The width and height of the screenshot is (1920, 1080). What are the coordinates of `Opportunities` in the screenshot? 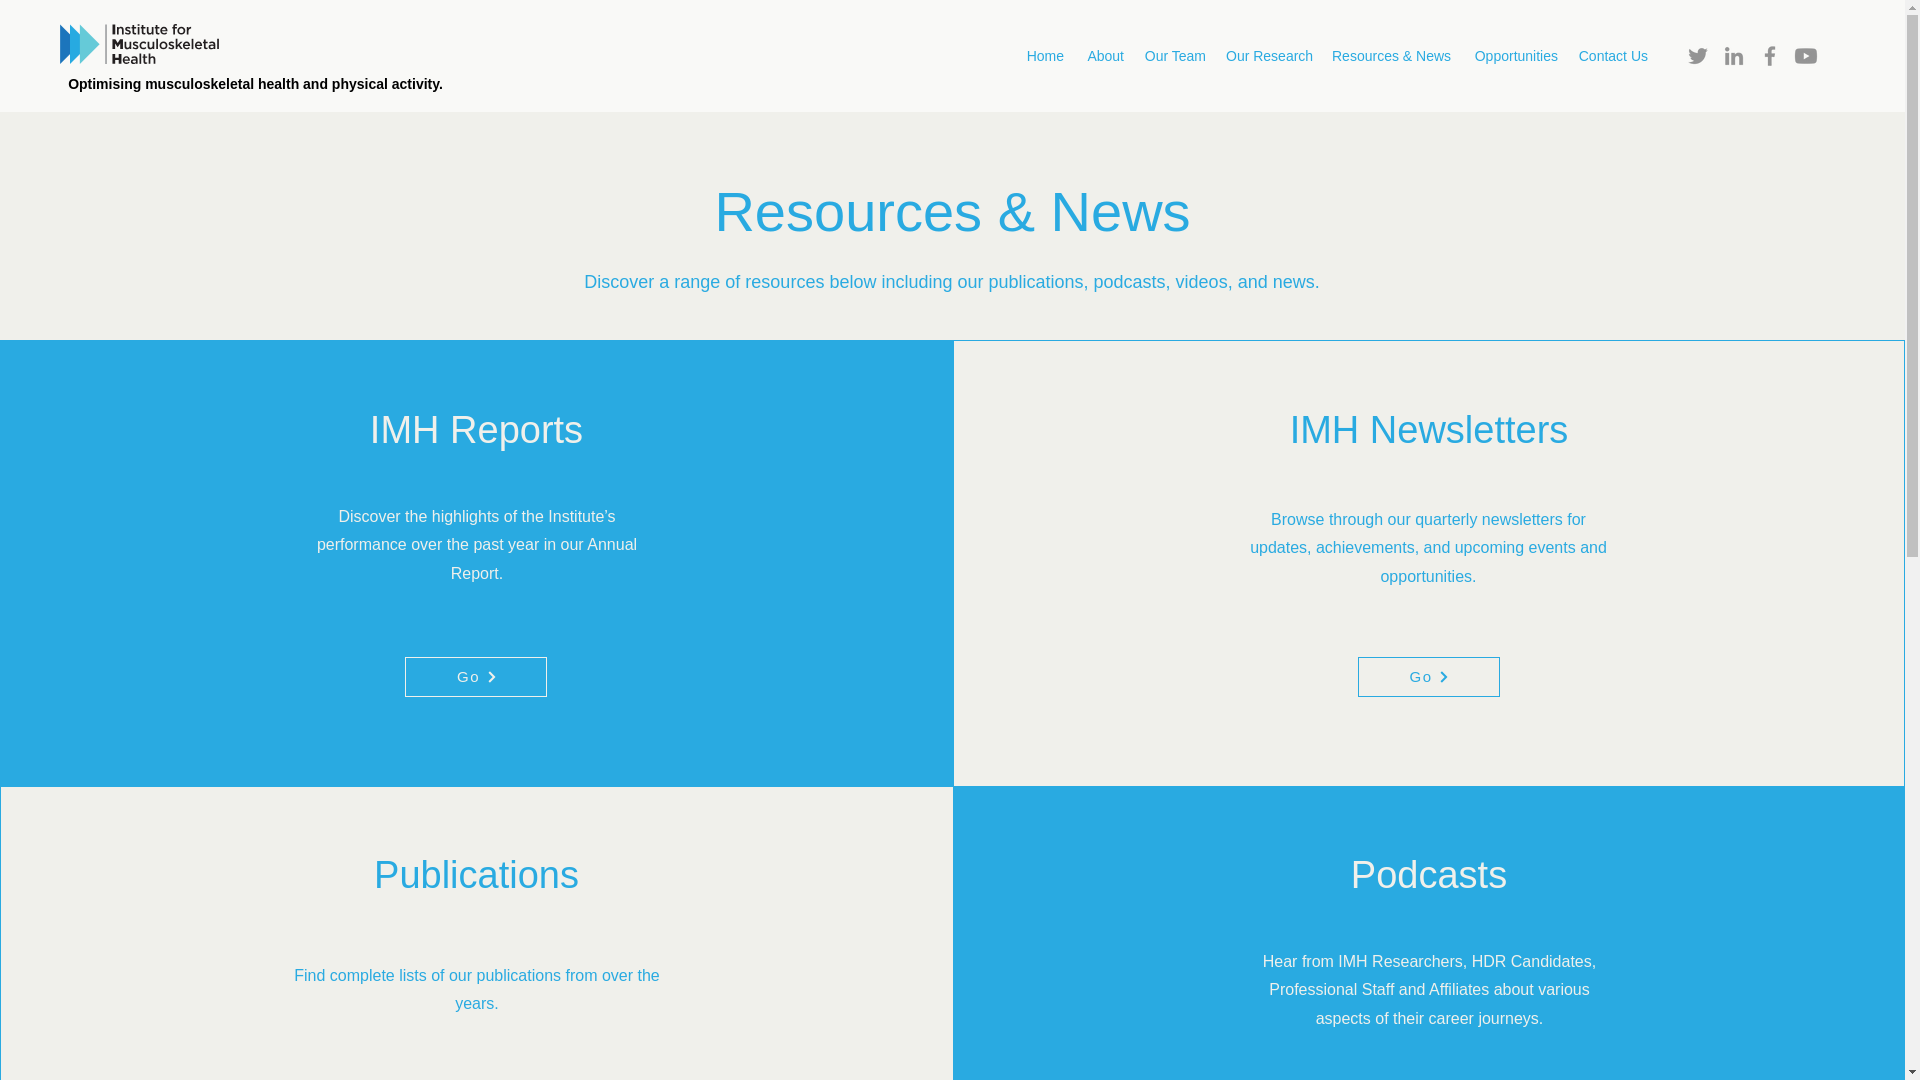 It's located at (1514, 56).